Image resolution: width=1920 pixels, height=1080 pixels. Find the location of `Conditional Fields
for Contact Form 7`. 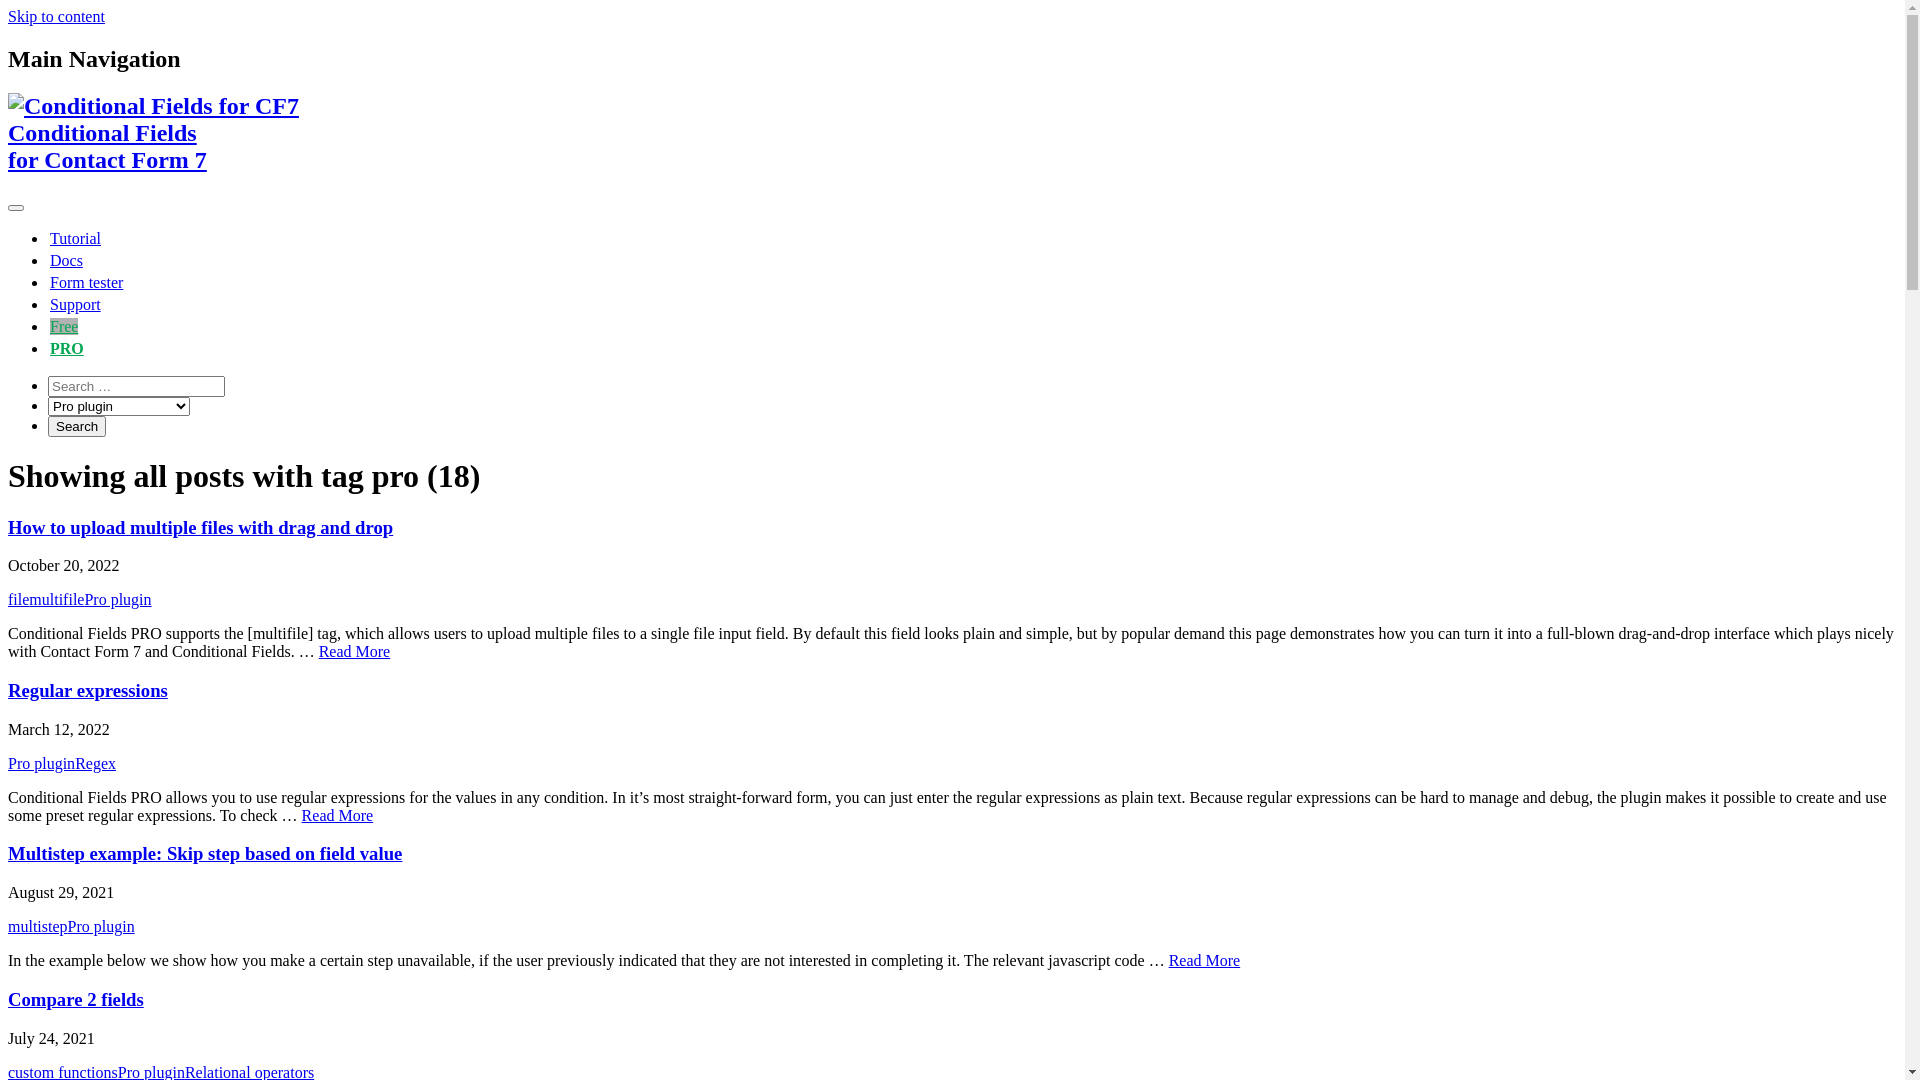

Conditional Fields
for Contact Form 7 is located at coordinates (952, 160).